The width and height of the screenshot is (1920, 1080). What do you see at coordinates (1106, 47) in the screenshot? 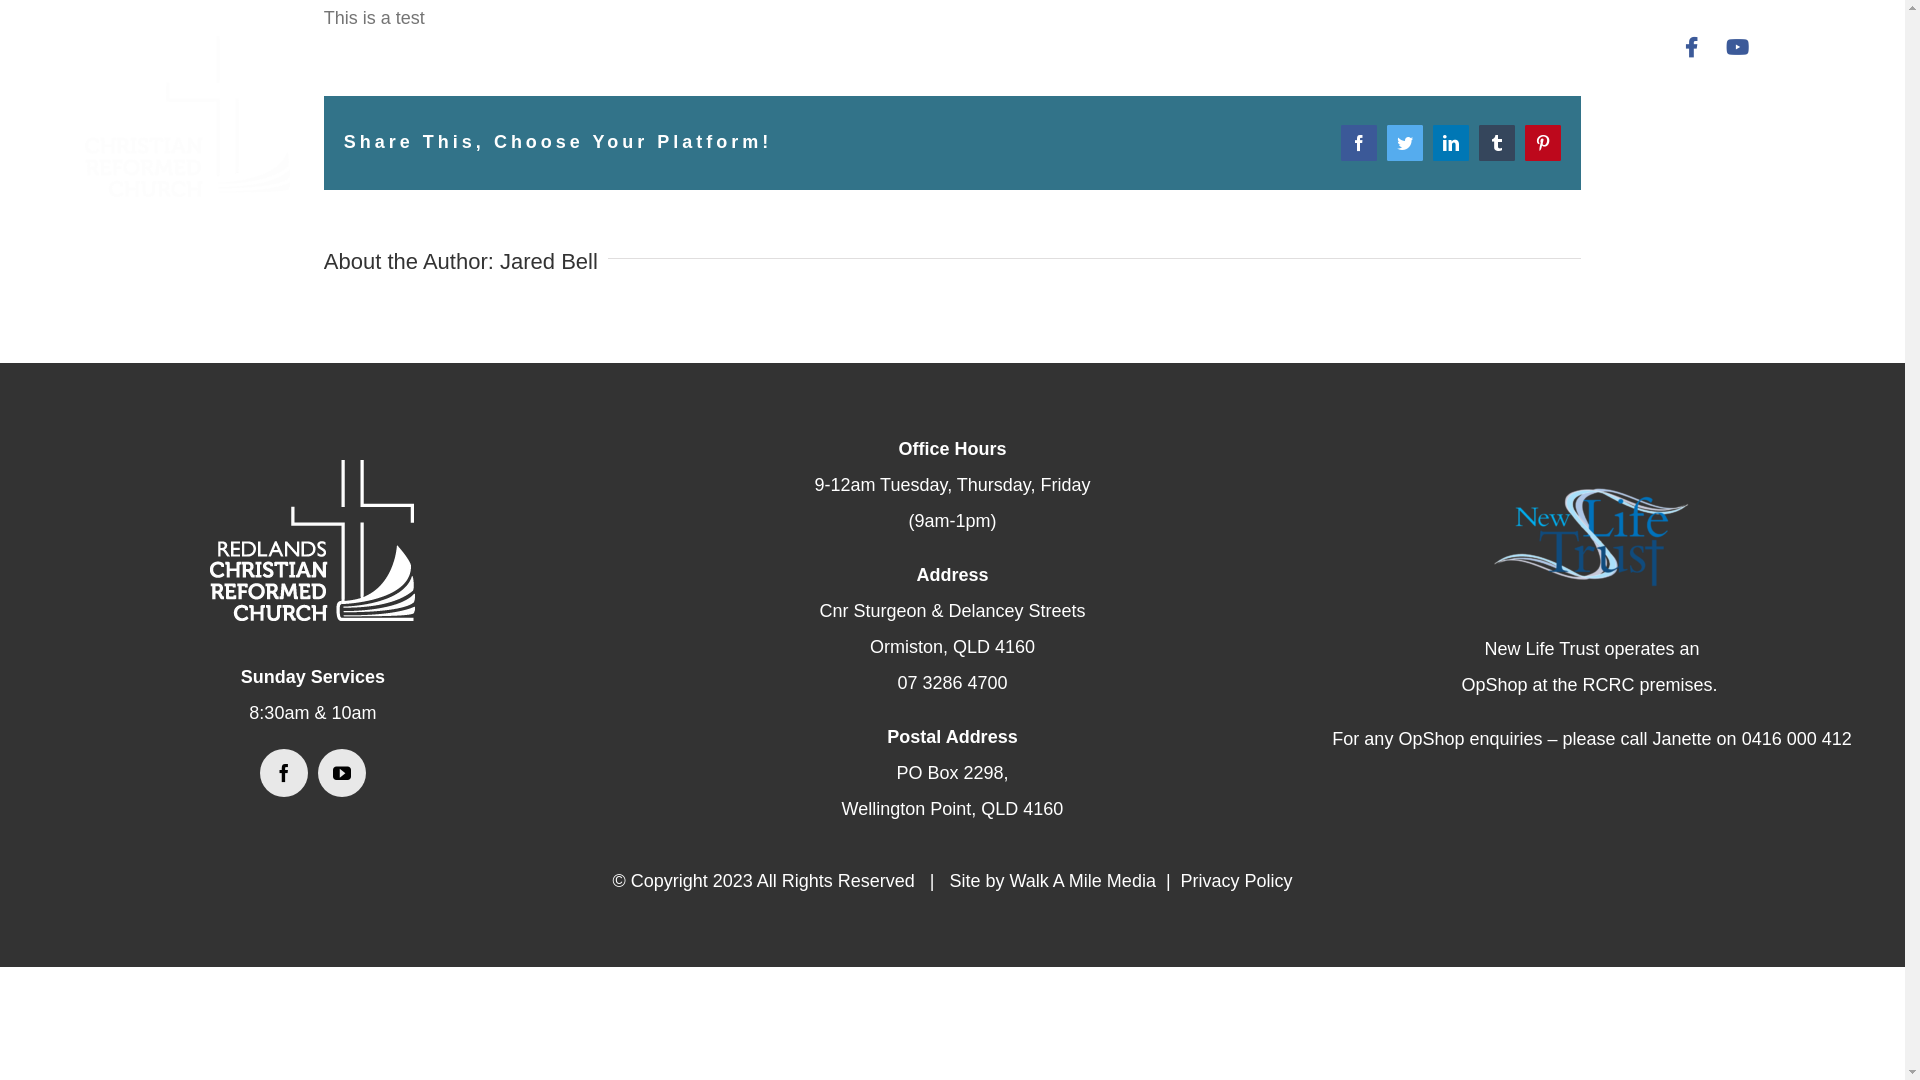
I see `Ministries` at bounding box center [1106, 47].